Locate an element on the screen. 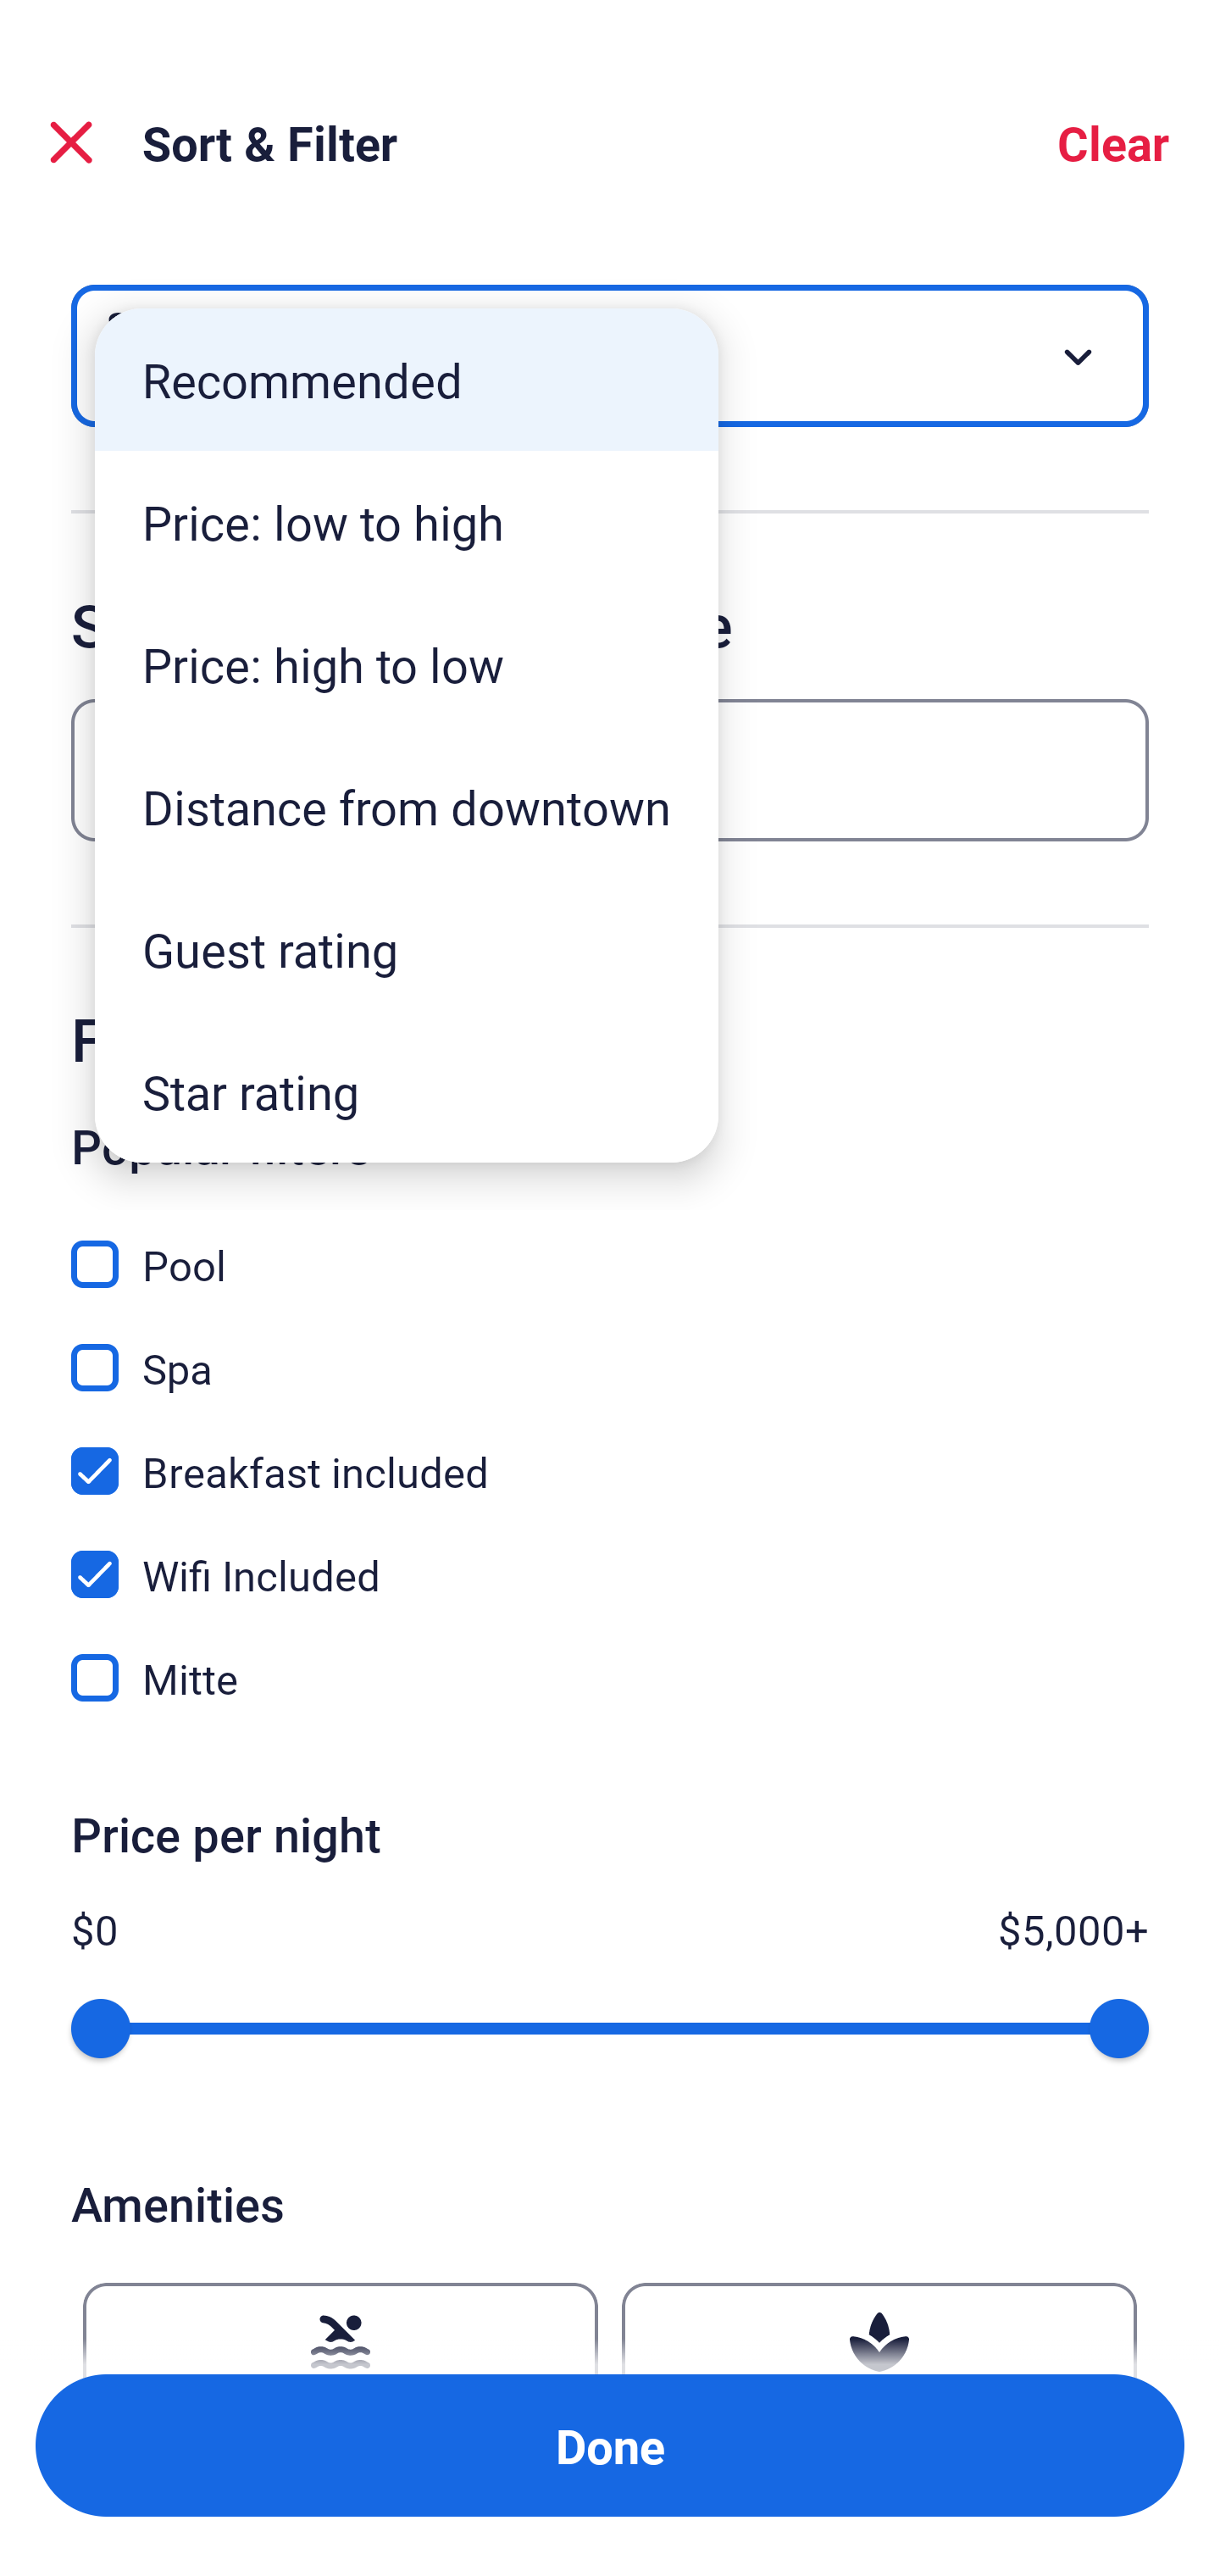  Price: low to high is located at coordinates (407, 522).